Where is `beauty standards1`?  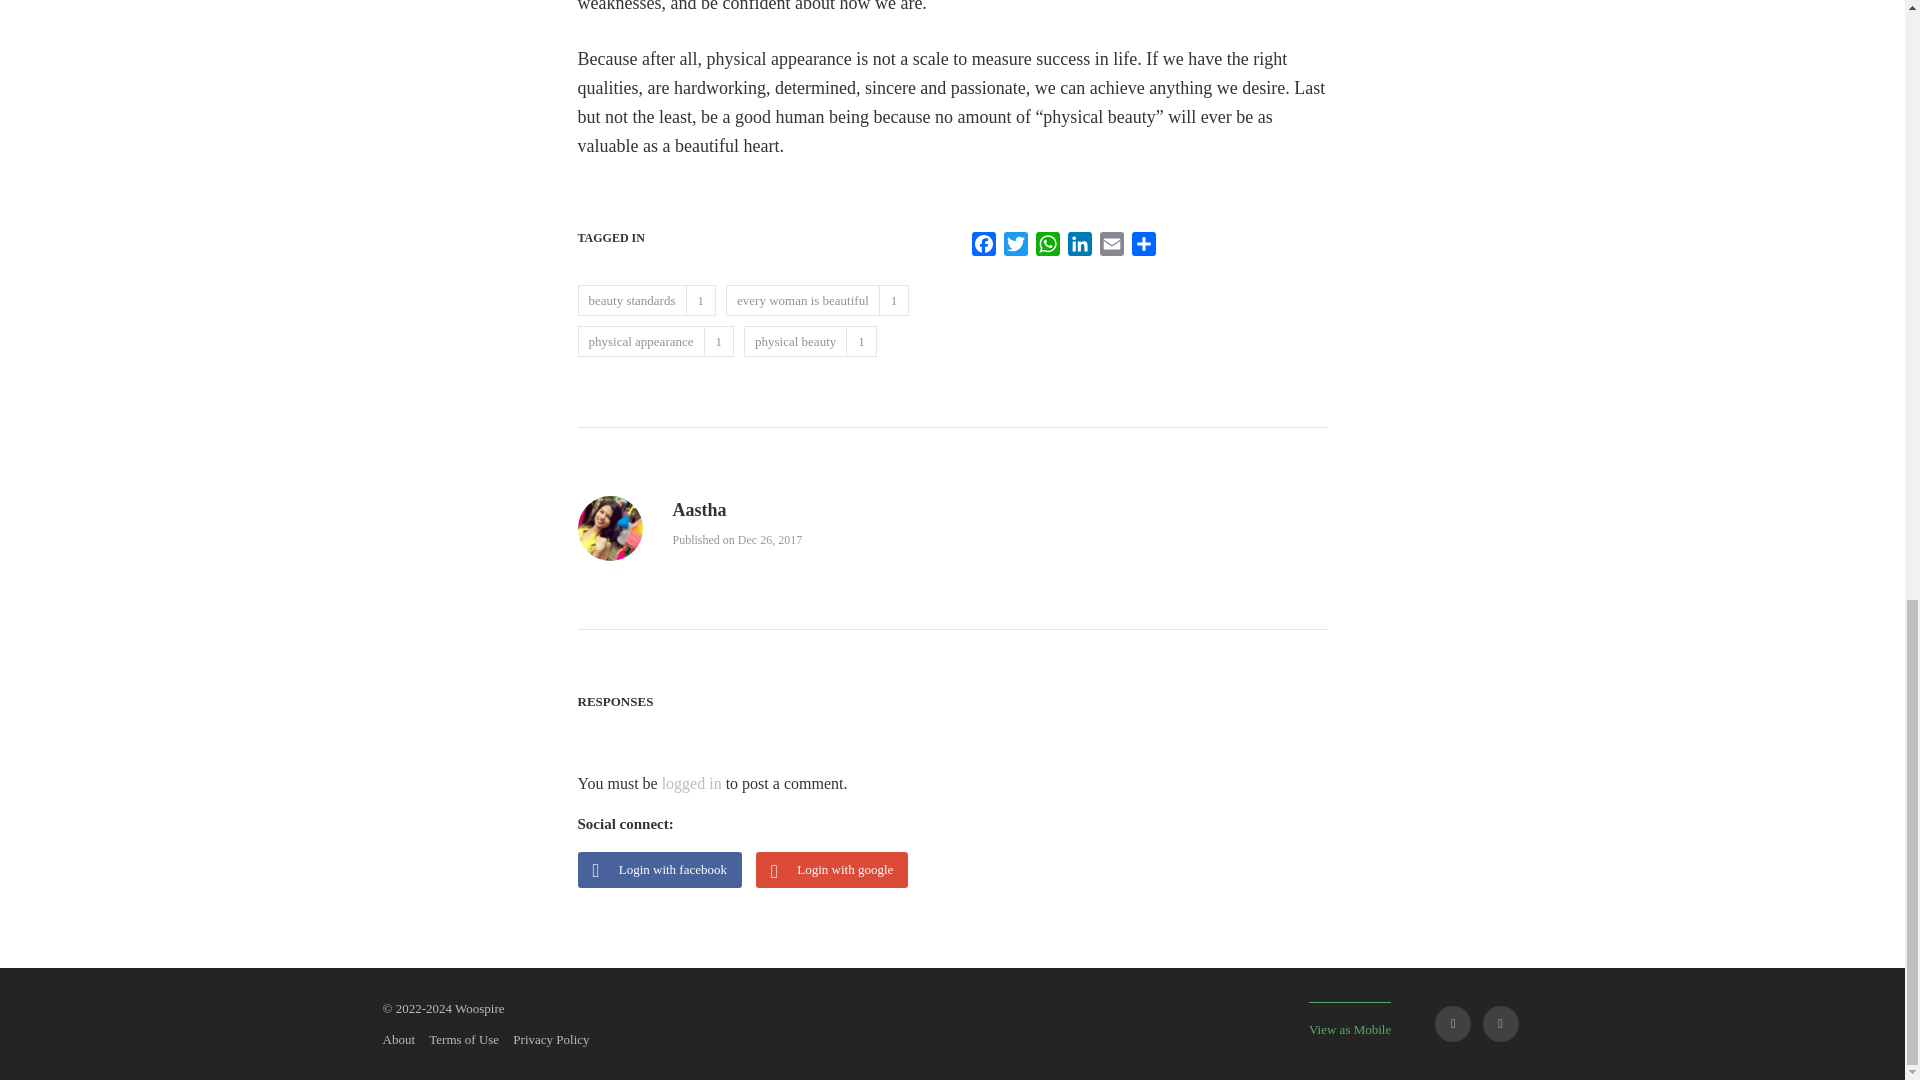
beauty standards1 is located at coordinates (646, 300).